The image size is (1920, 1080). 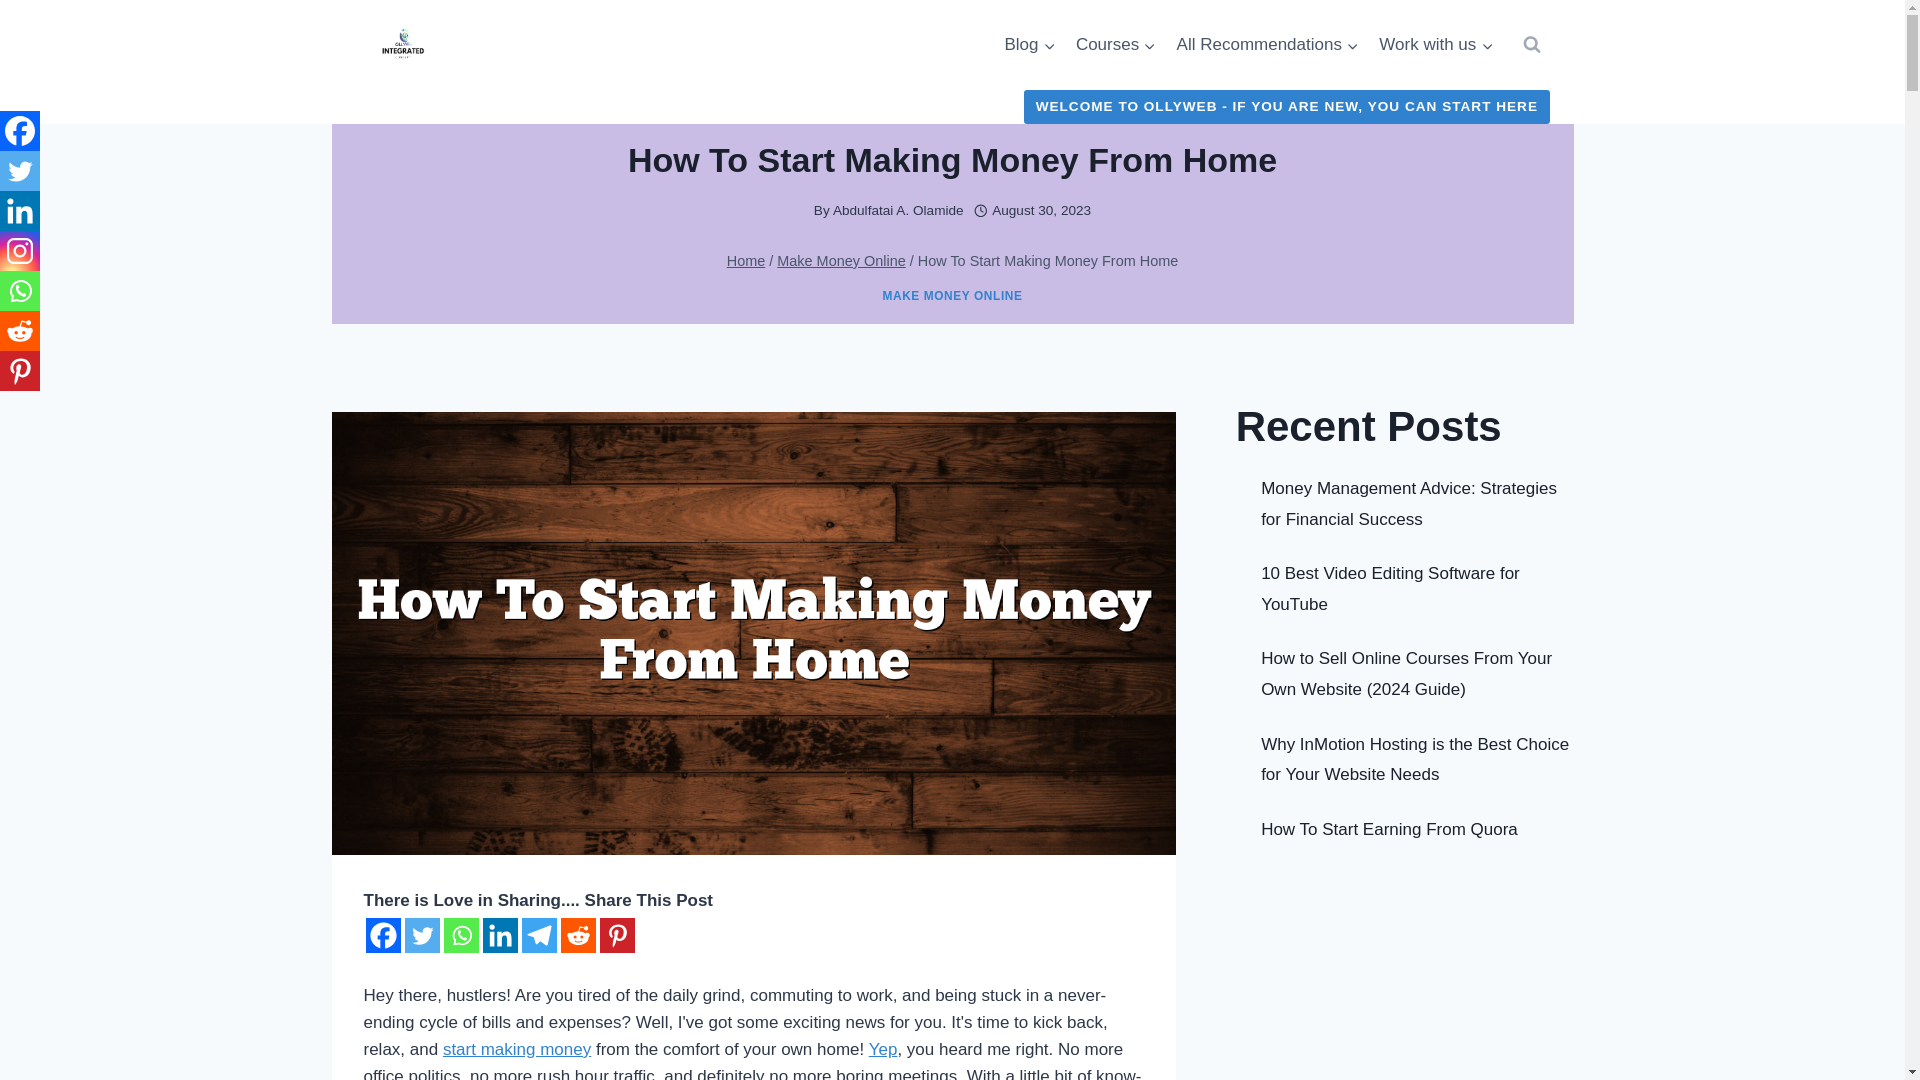 I want to click on Yep, so click(x=884, y=1050).